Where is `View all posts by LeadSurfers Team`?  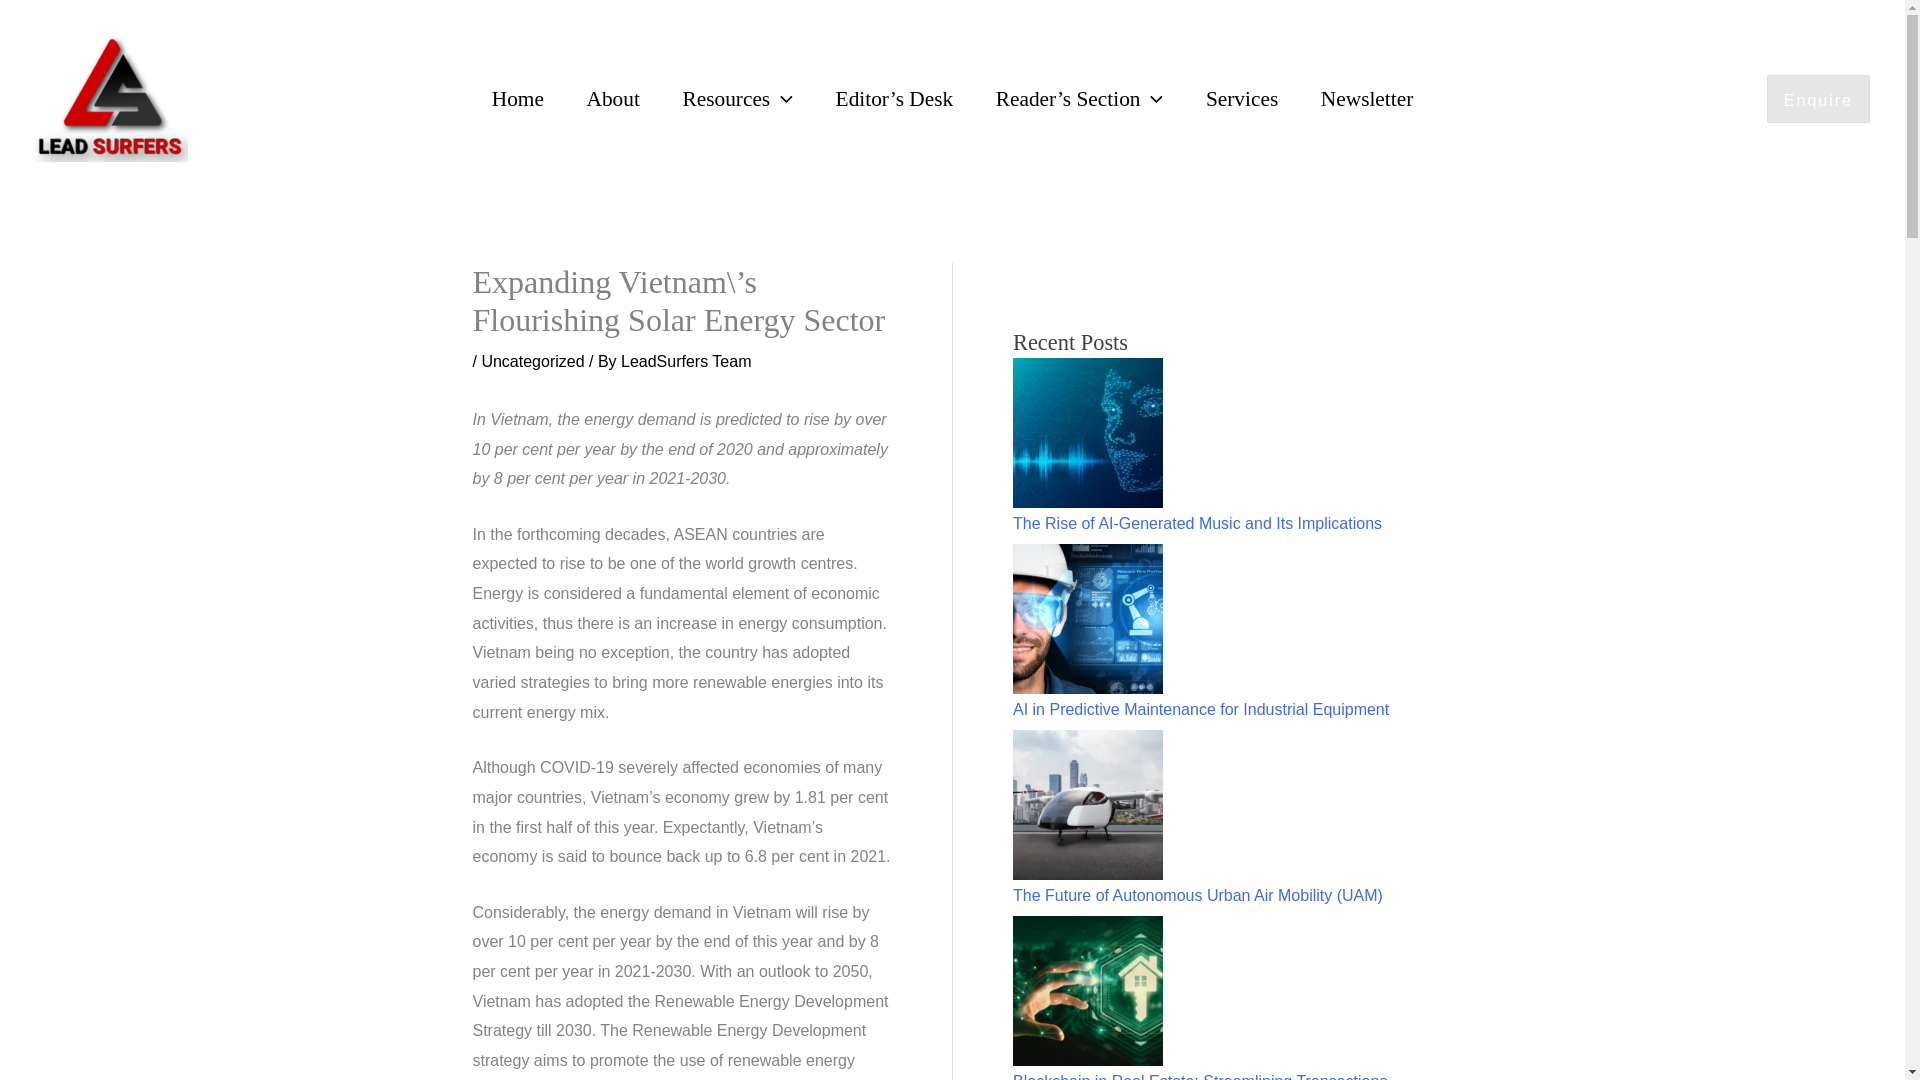 View all posts by LeadSurfers Team is located at coordinates (685, 362).